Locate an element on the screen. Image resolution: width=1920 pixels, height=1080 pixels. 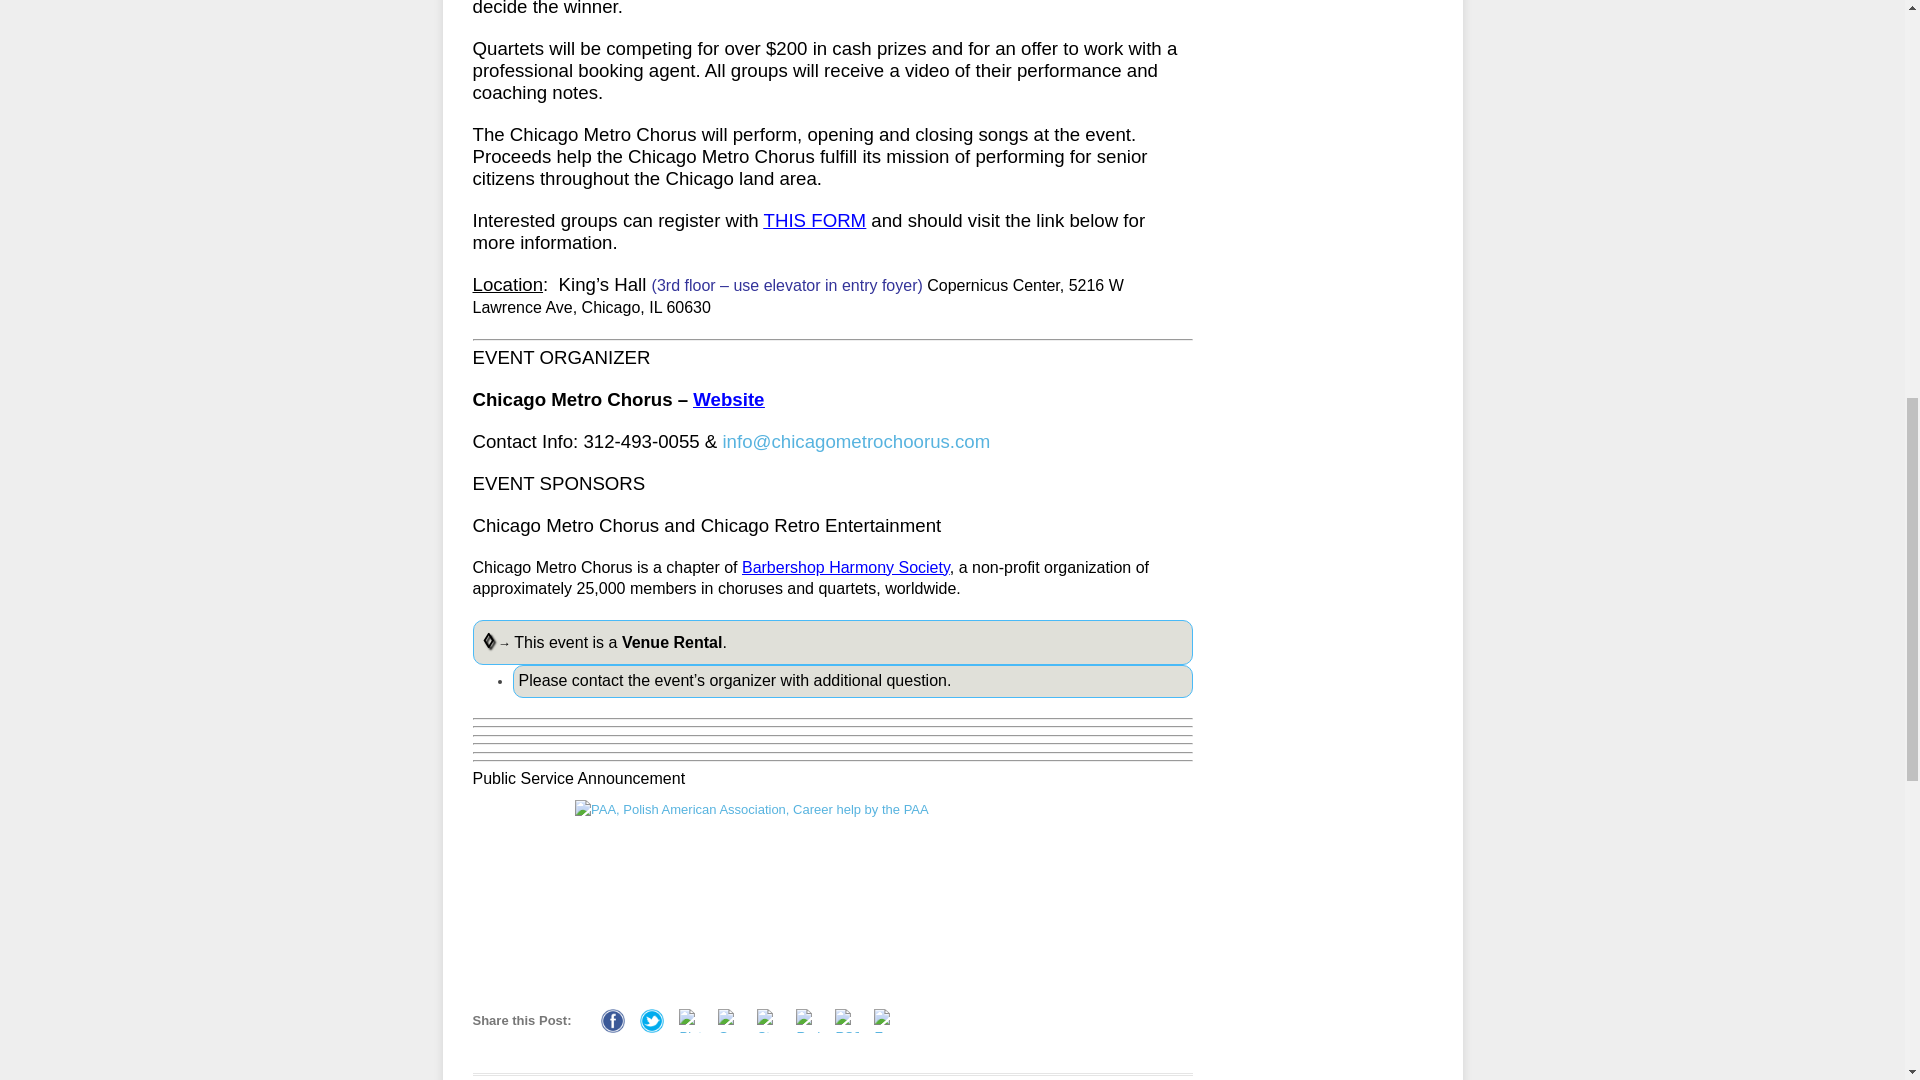
Share on Reddit is located at coordinates (808, 1020).